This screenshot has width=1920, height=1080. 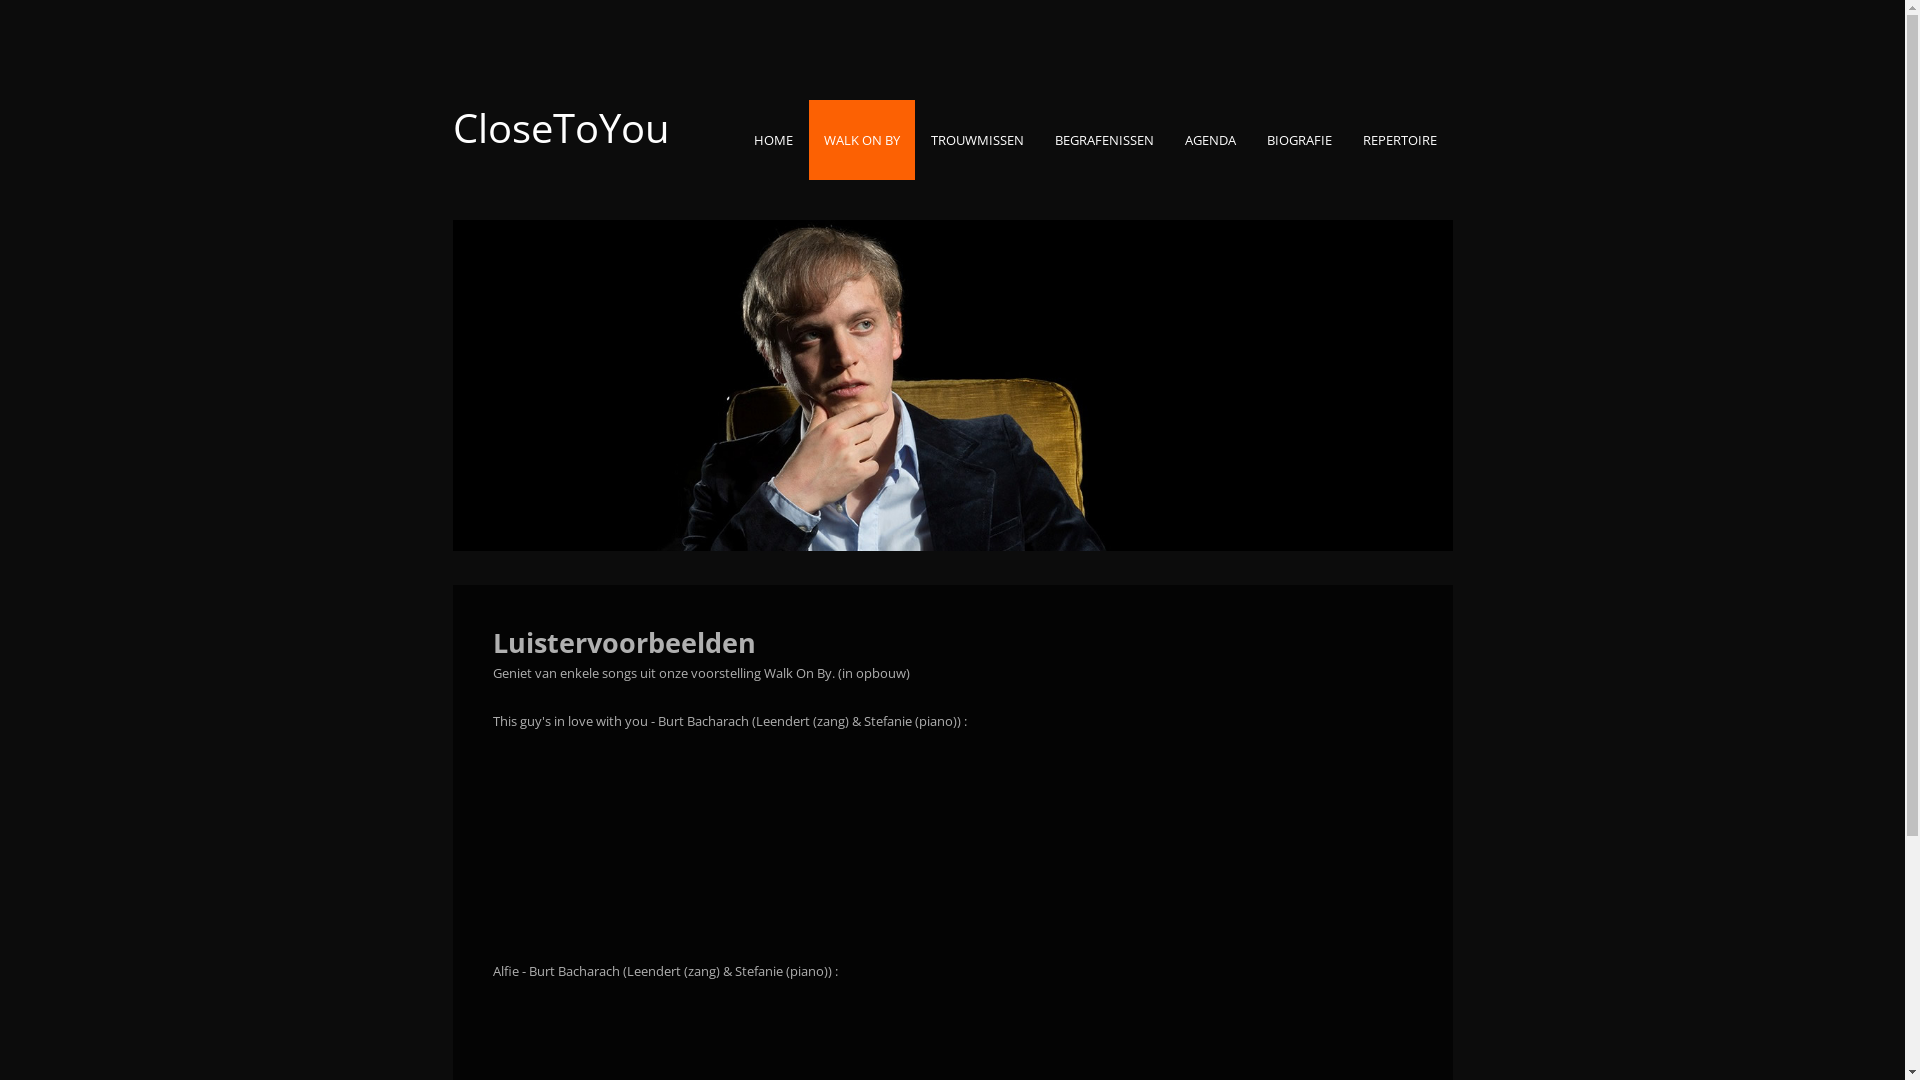 What do you see at coordinates (1300, 140) in the screenshot?
I see `BIOGRAFIE` at bounding box center [1300, 140].